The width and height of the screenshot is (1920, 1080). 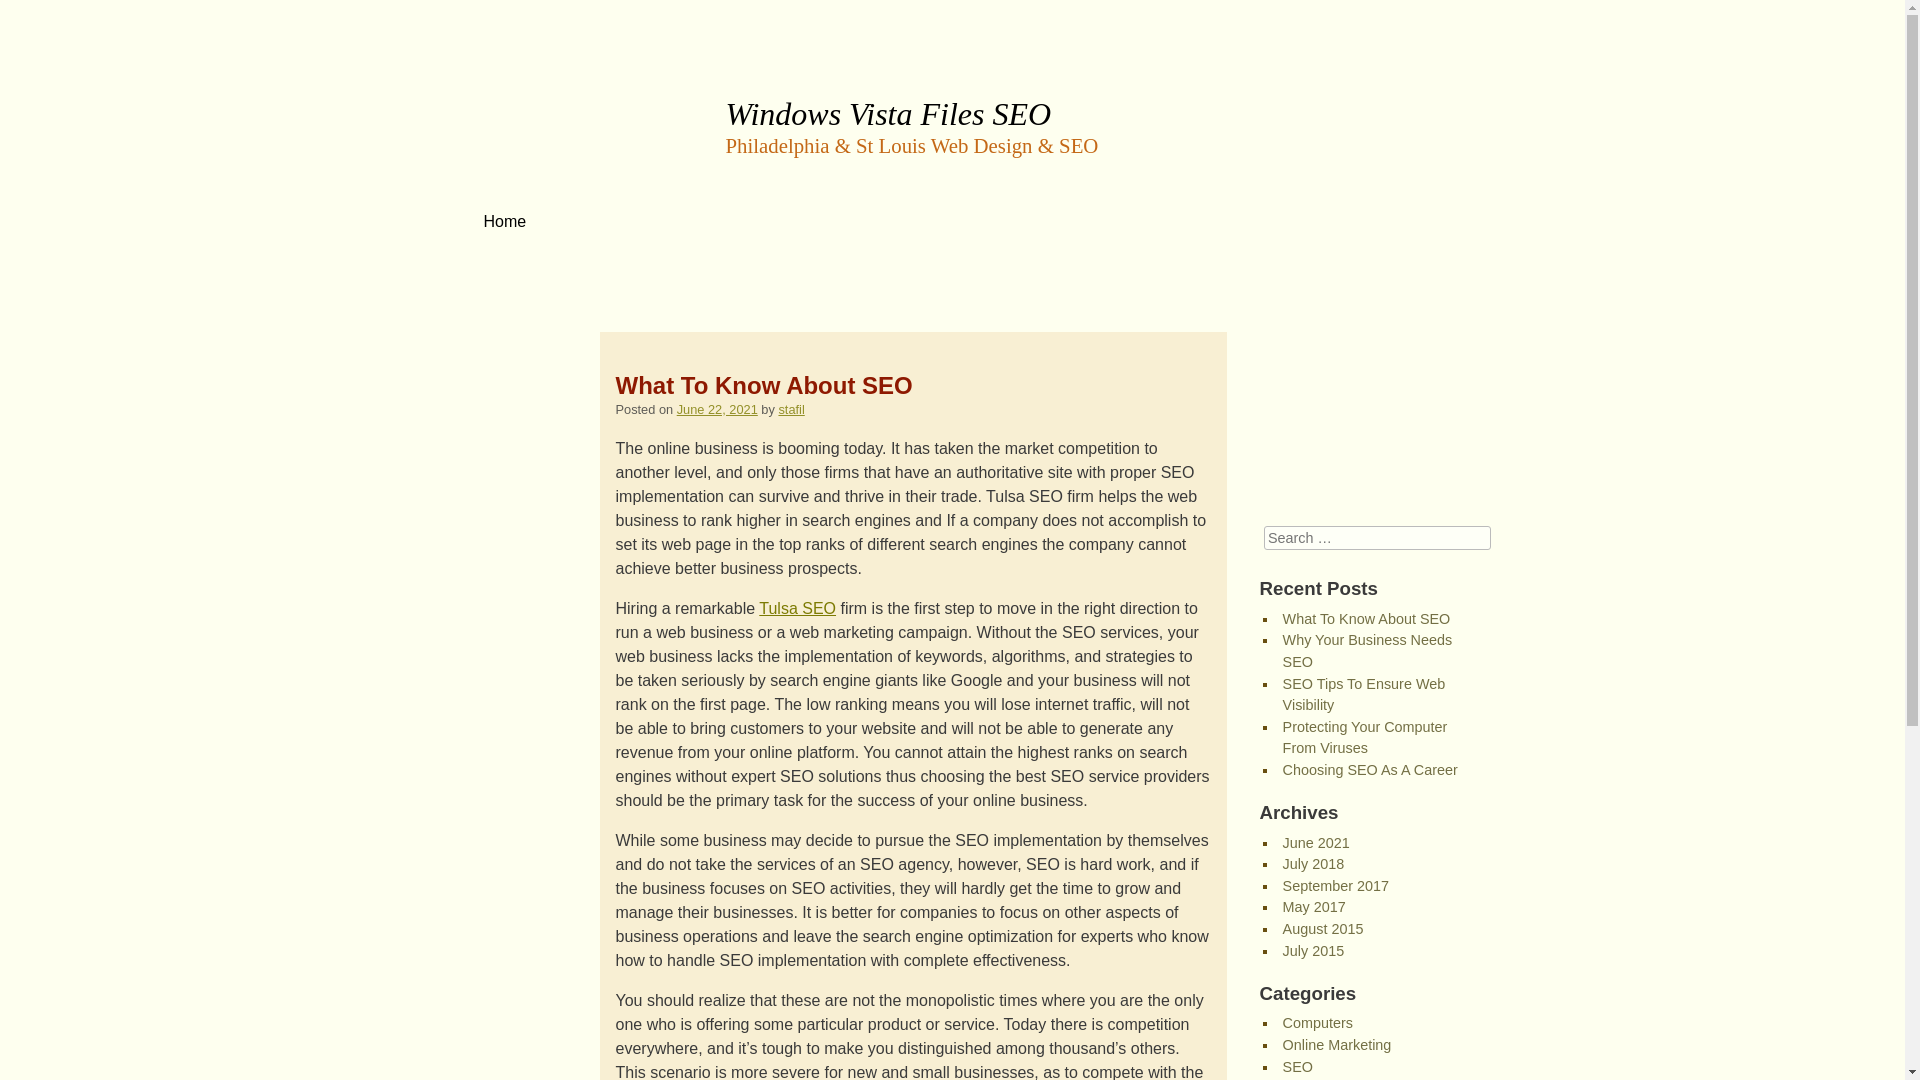 What do you see at coordinates (1314, 864) in the screenshot?
I see `July 2018` at bounding box center [1314, 864].